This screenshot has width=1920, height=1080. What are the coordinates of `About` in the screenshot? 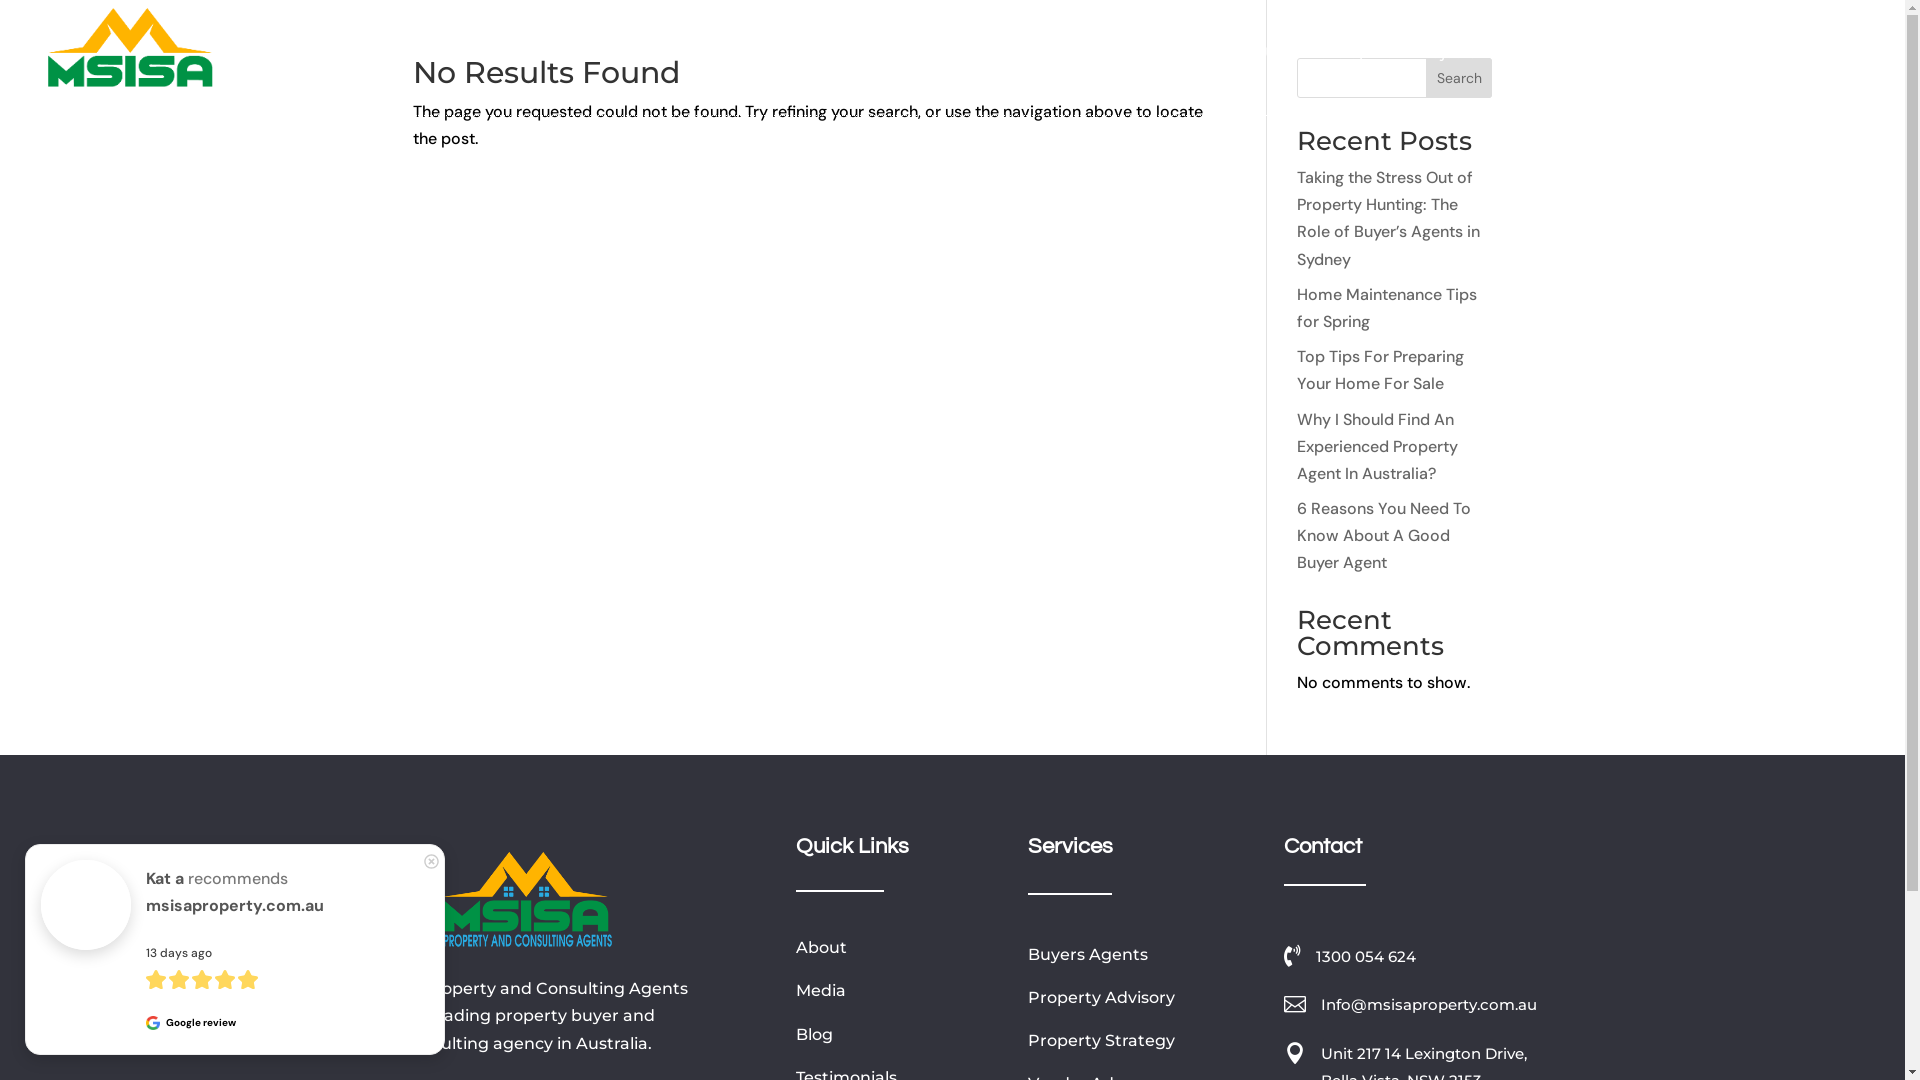 It's located at (822, 948).